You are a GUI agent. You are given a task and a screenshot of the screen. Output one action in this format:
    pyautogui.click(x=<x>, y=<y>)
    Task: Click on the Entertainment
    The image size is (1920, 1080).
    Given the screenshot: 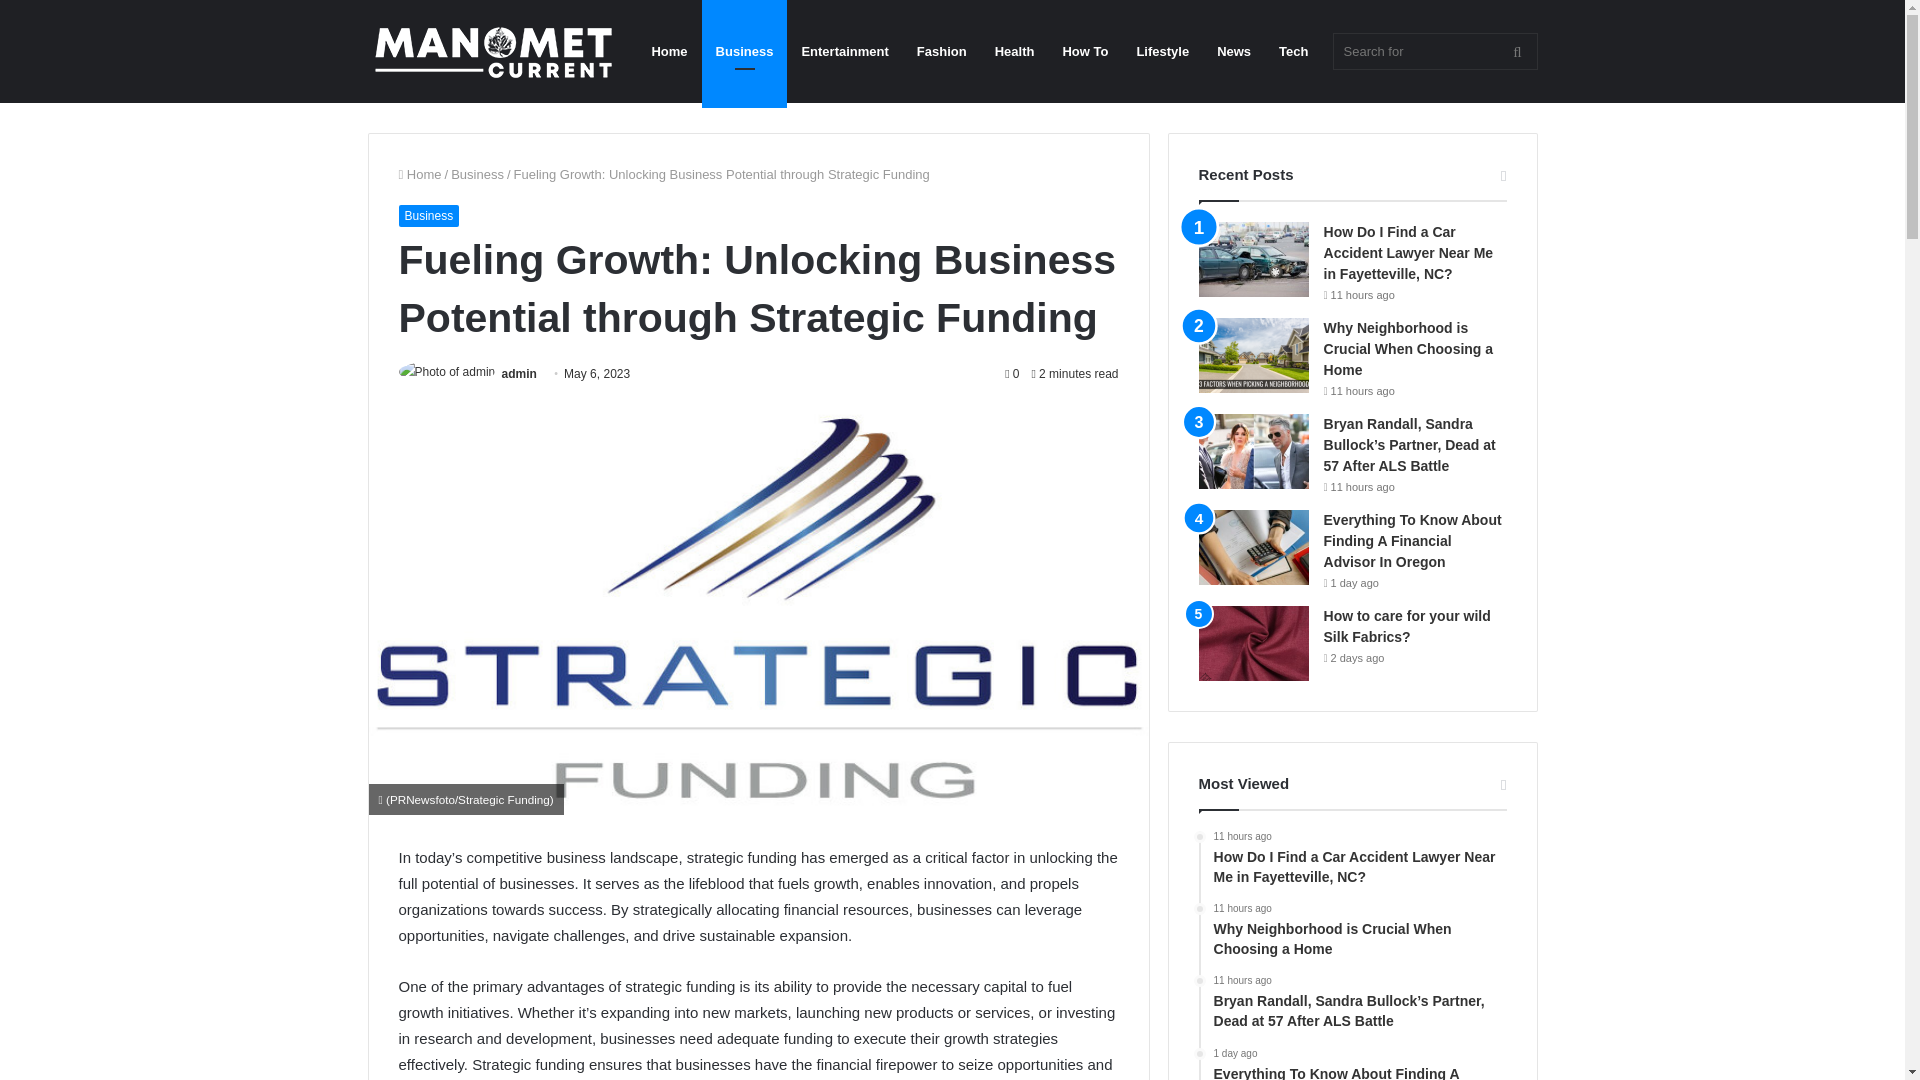 What is the action you would take?
    pyautogui.click(x=844, y=51)
    